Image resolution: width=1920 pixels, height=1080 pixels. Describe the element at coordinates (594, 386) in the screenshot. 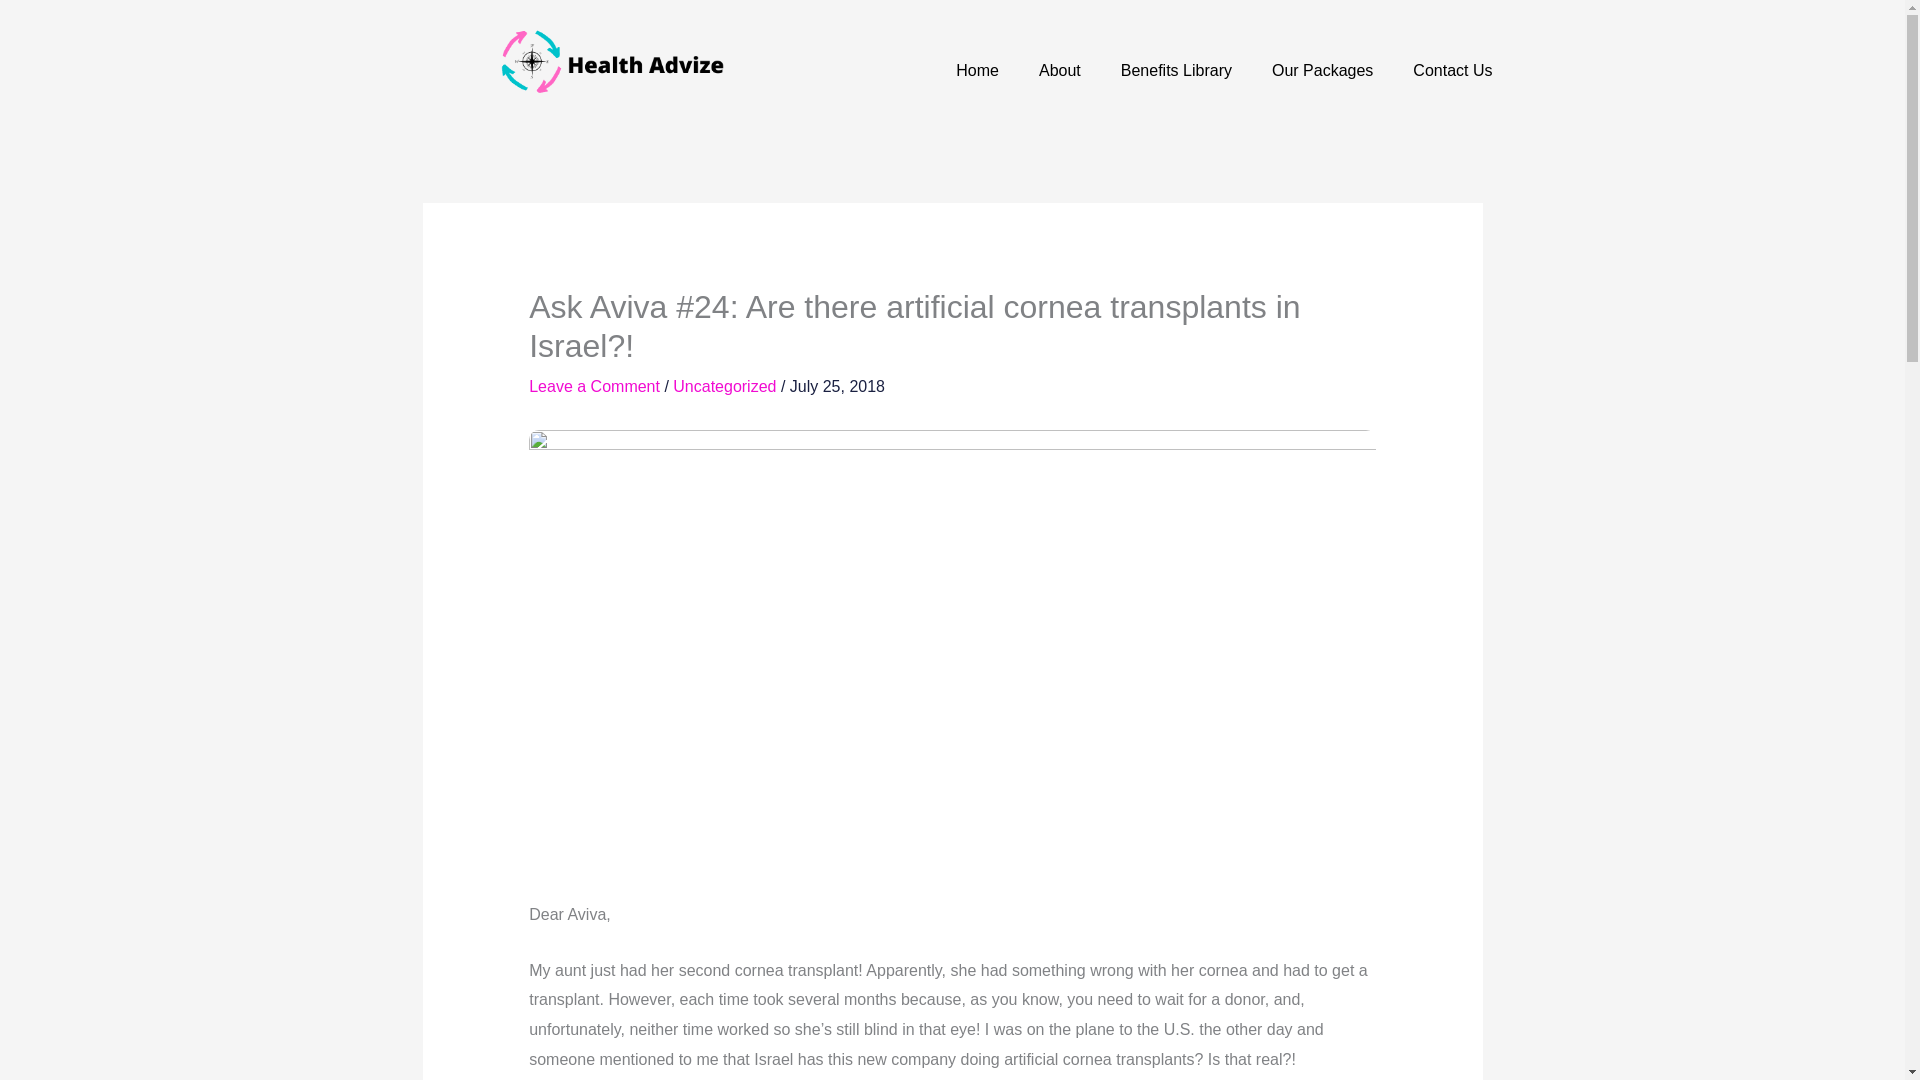

I see `Leave a Comment` at that location.